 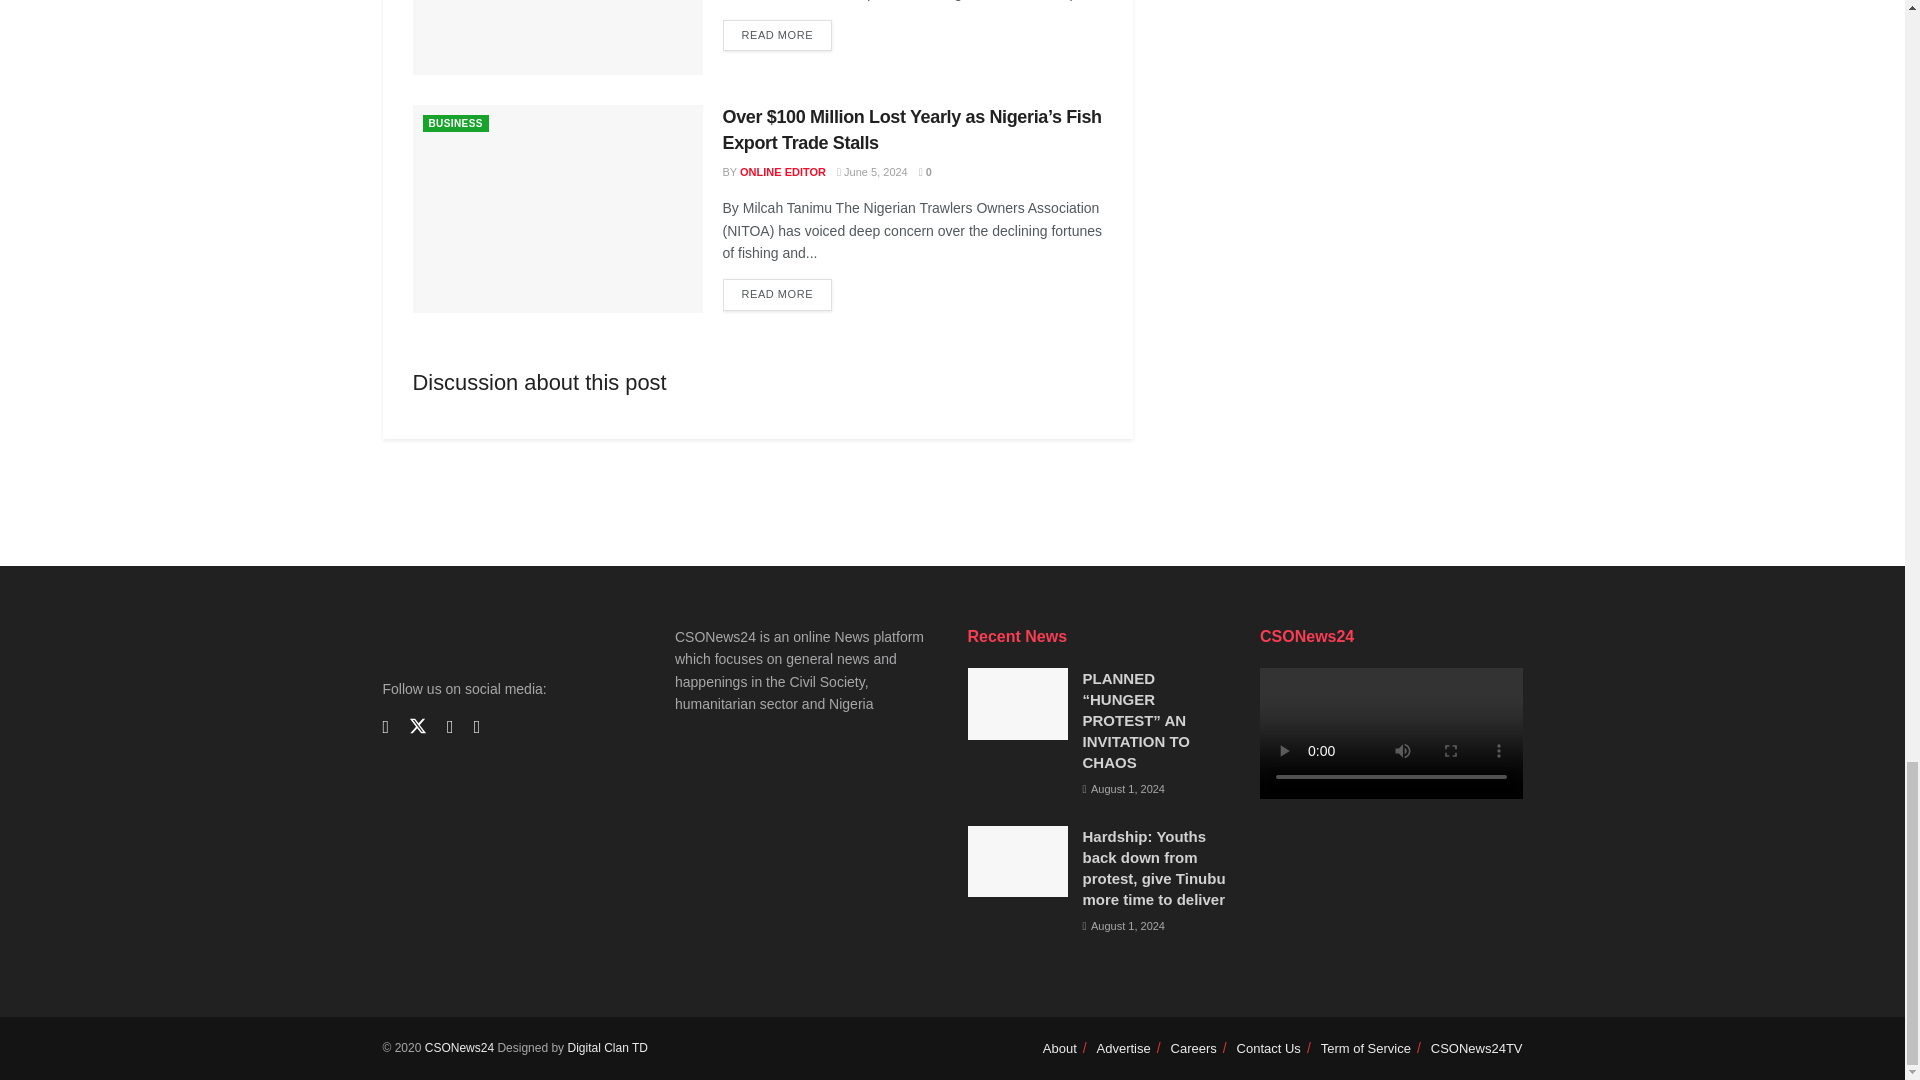 What do you see at coordinates (606, 1048) in the screenshot?
I see `Digital Clan TD` at bounding box center [606, 1048].